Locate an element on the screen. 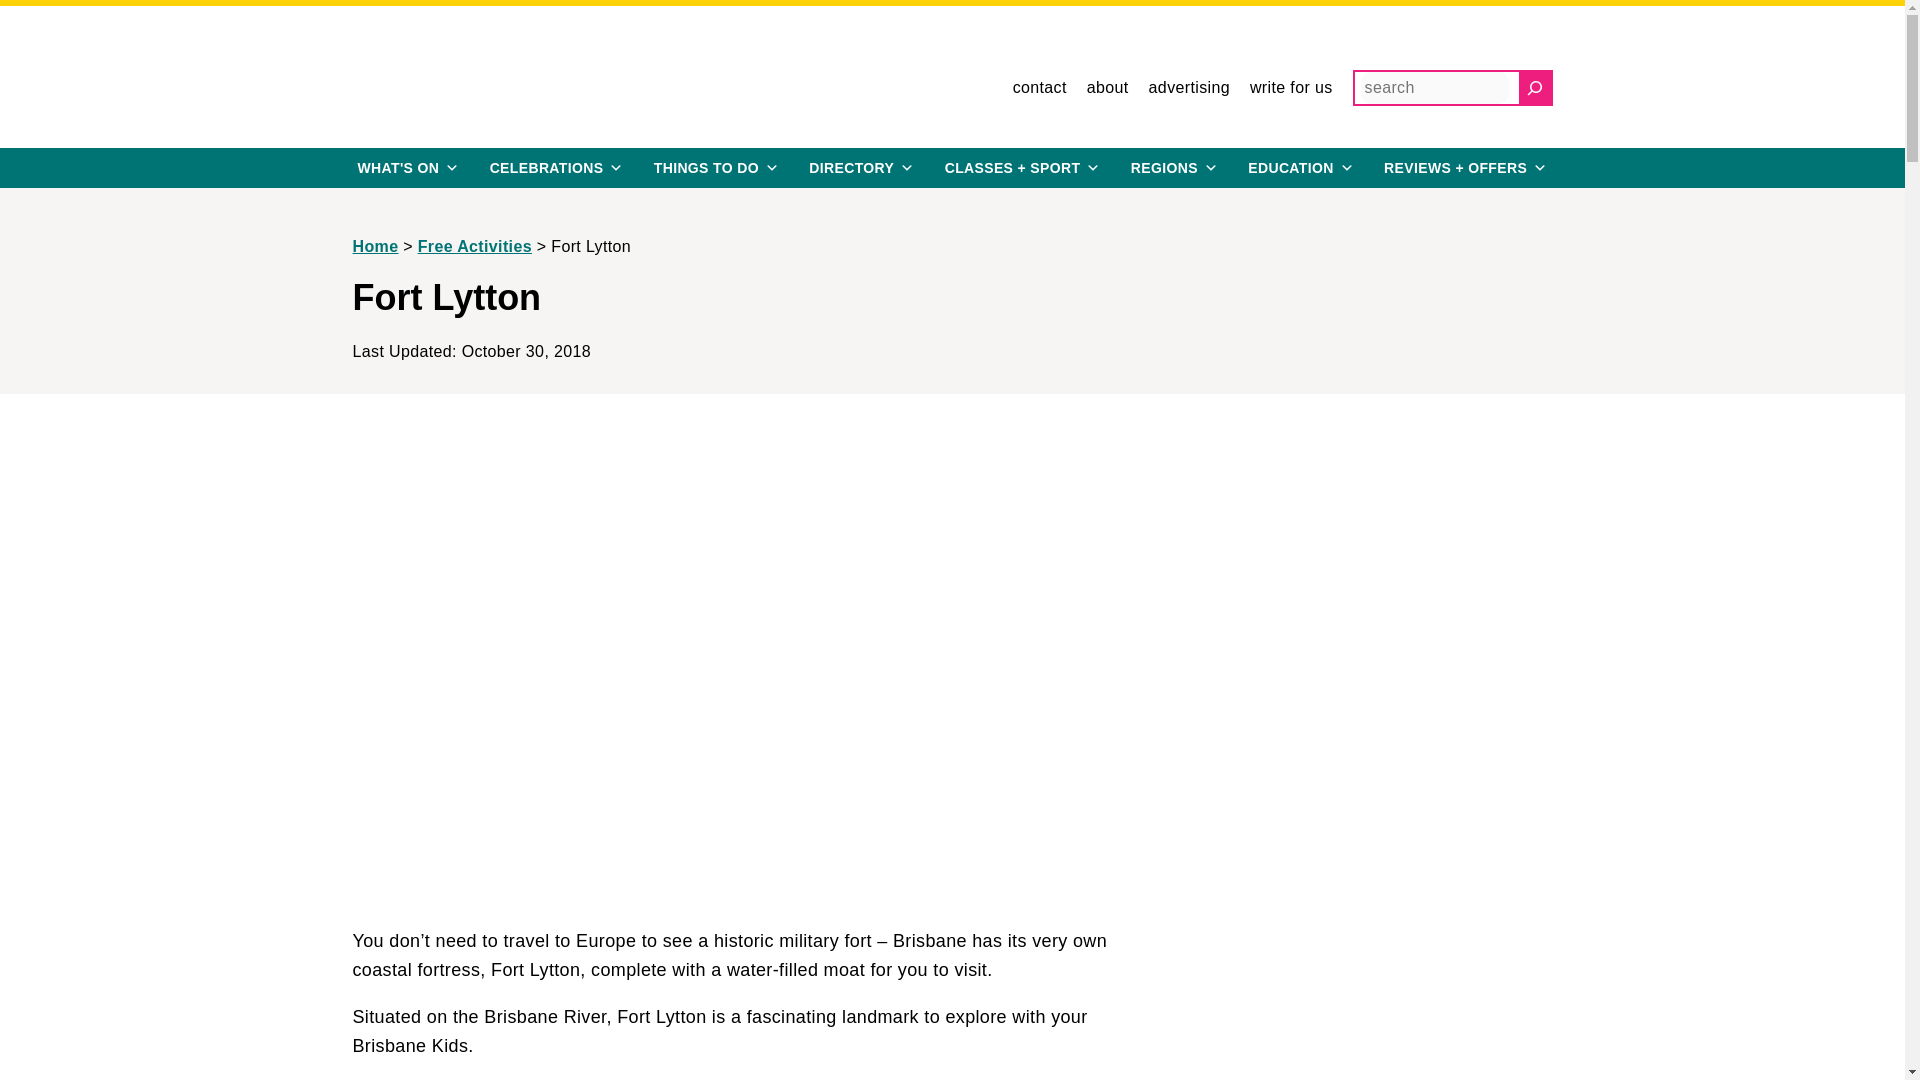  contact is located at coordinates (1040, 88).